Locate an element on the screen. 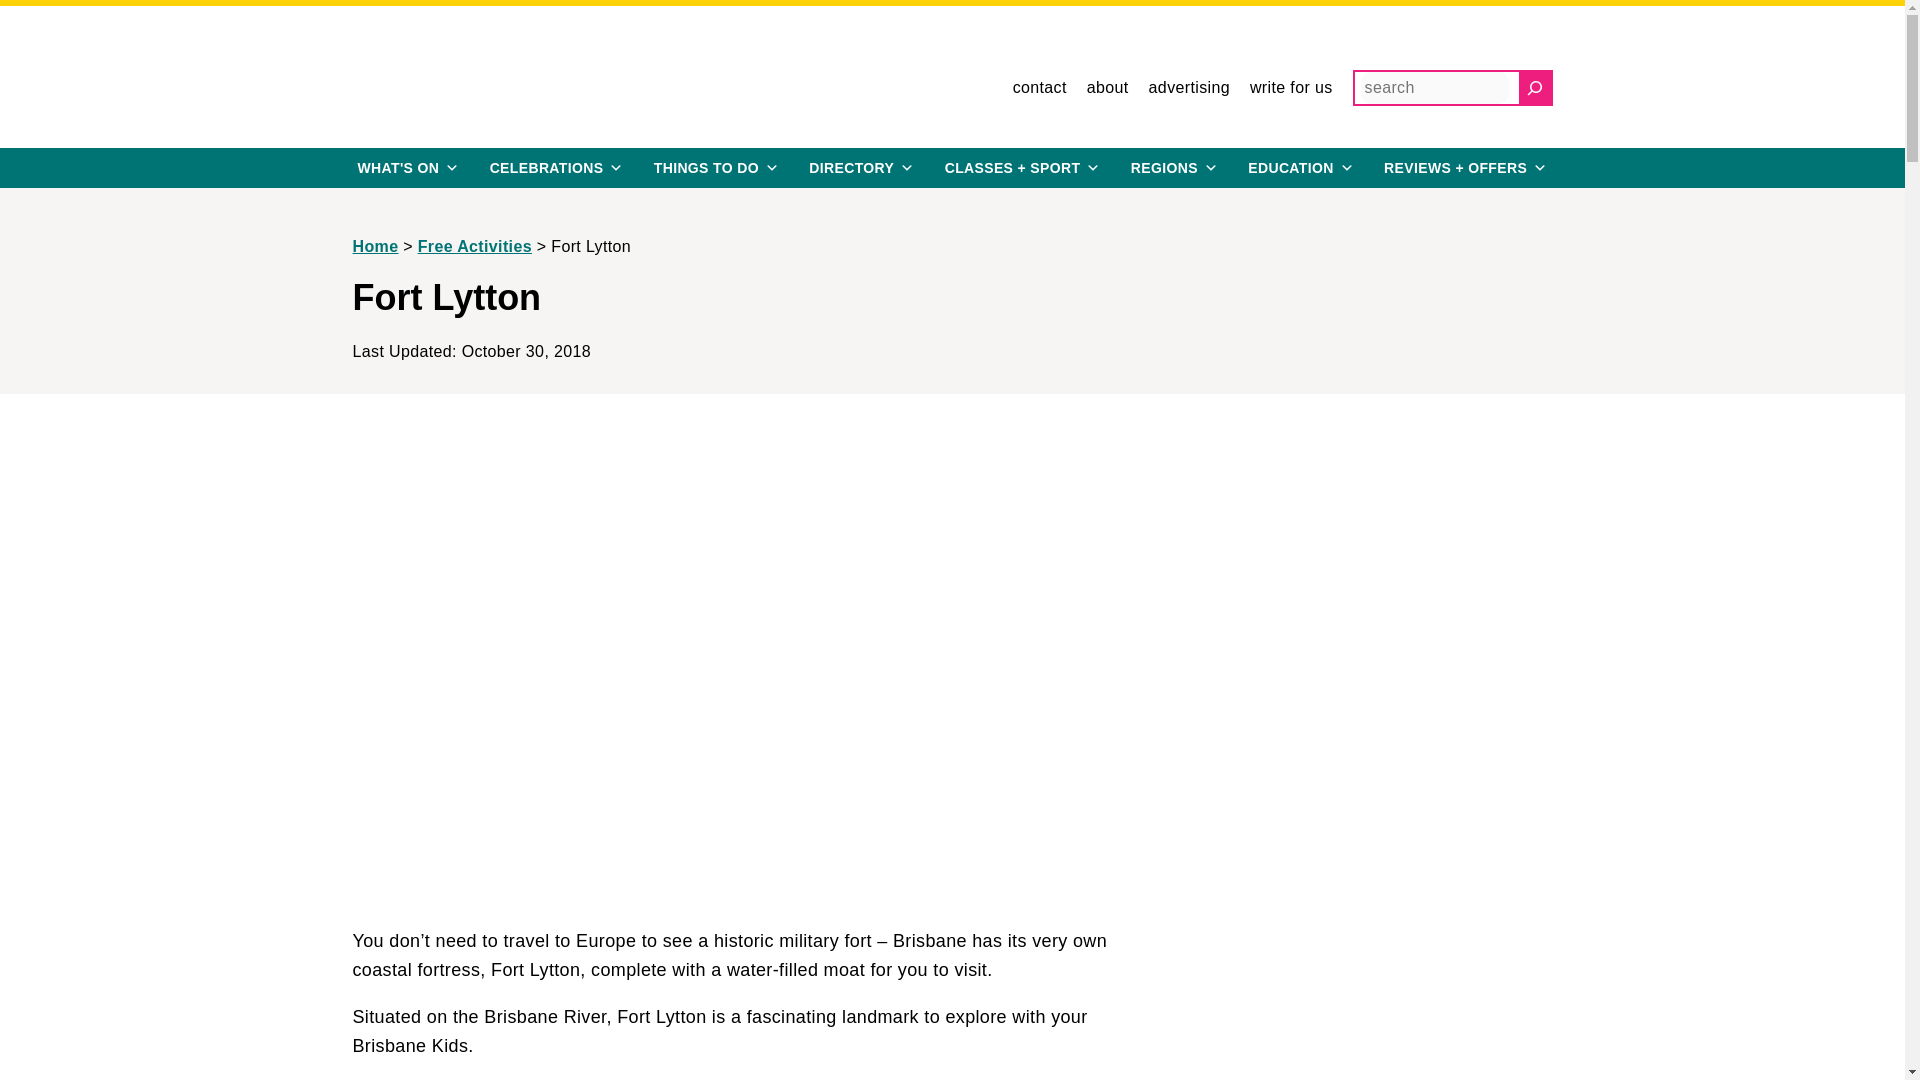  contact is located at coordinates (1040, 88).